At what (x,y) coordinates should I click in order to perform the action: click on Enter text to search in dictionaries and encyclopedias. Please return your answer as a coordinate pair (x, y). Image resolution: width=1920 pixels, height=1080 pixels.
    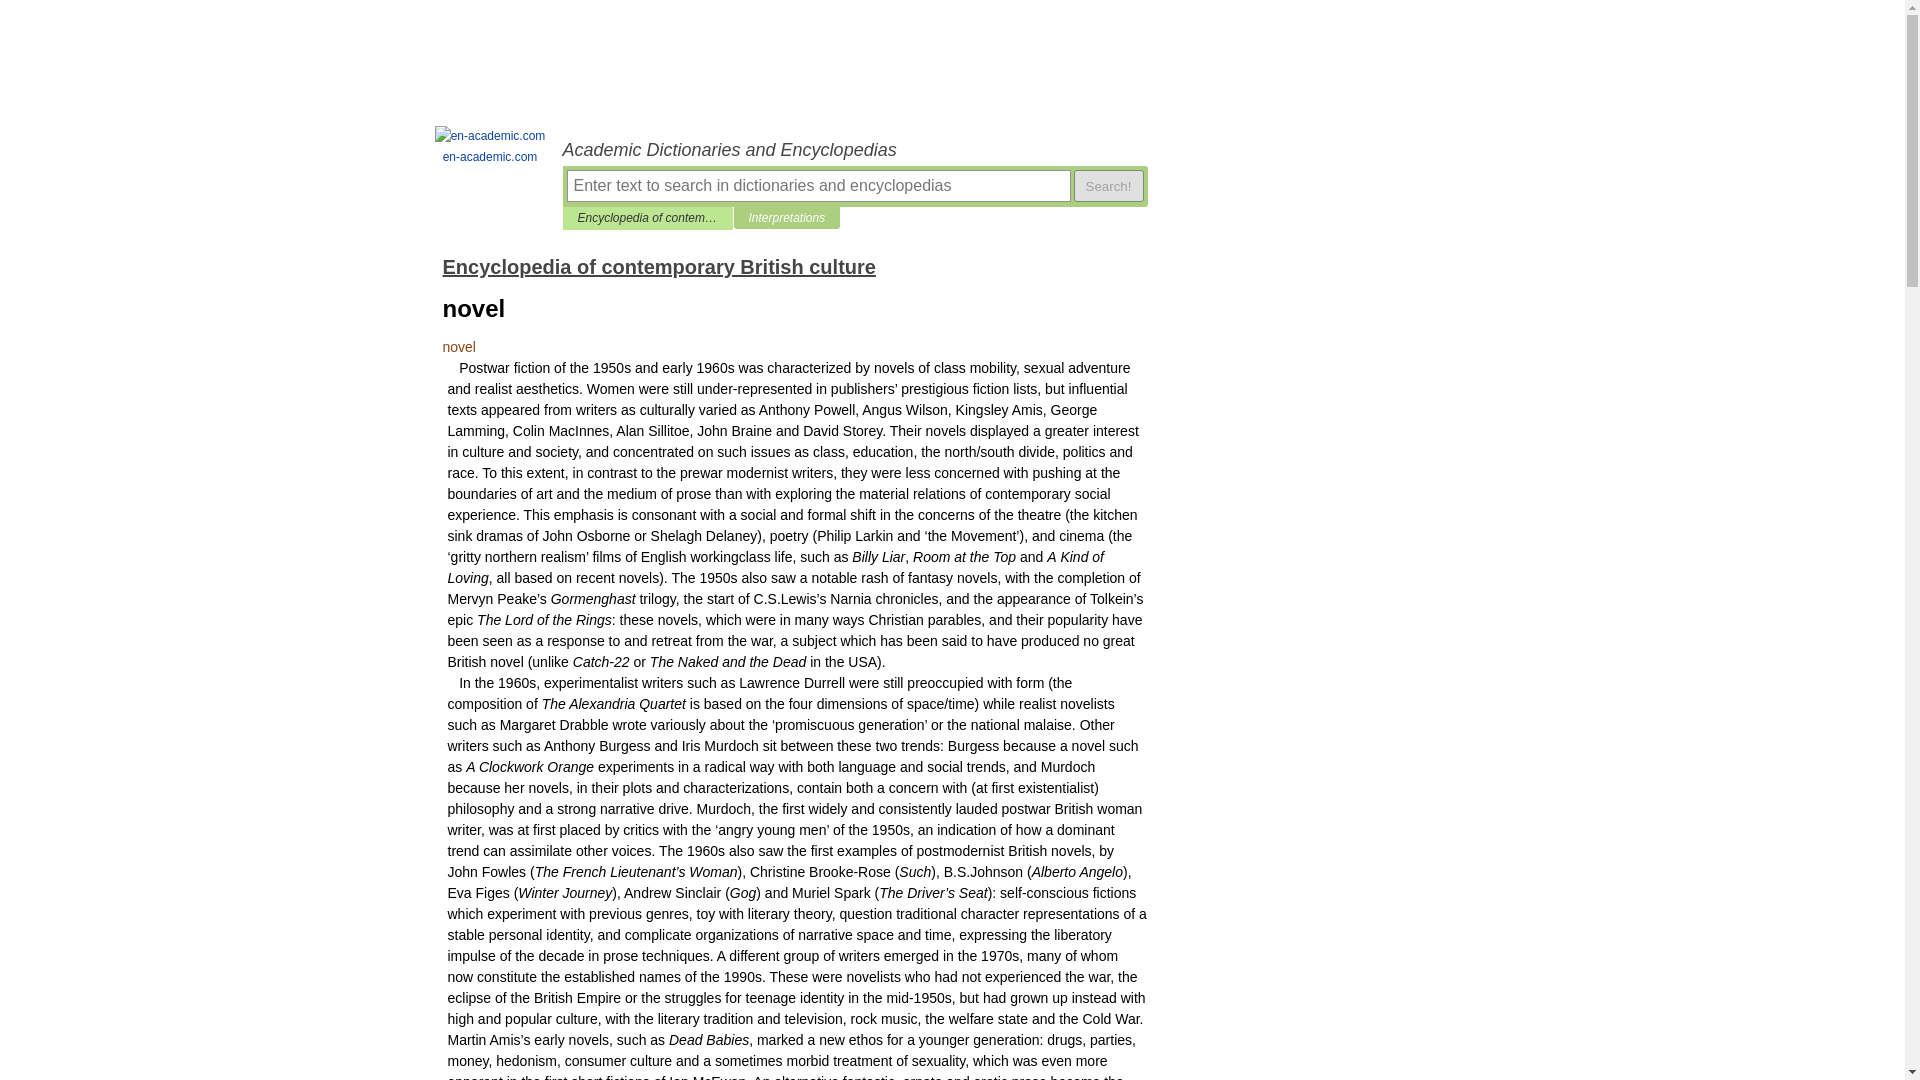
    Looking at the image, I should click on (818, 185).